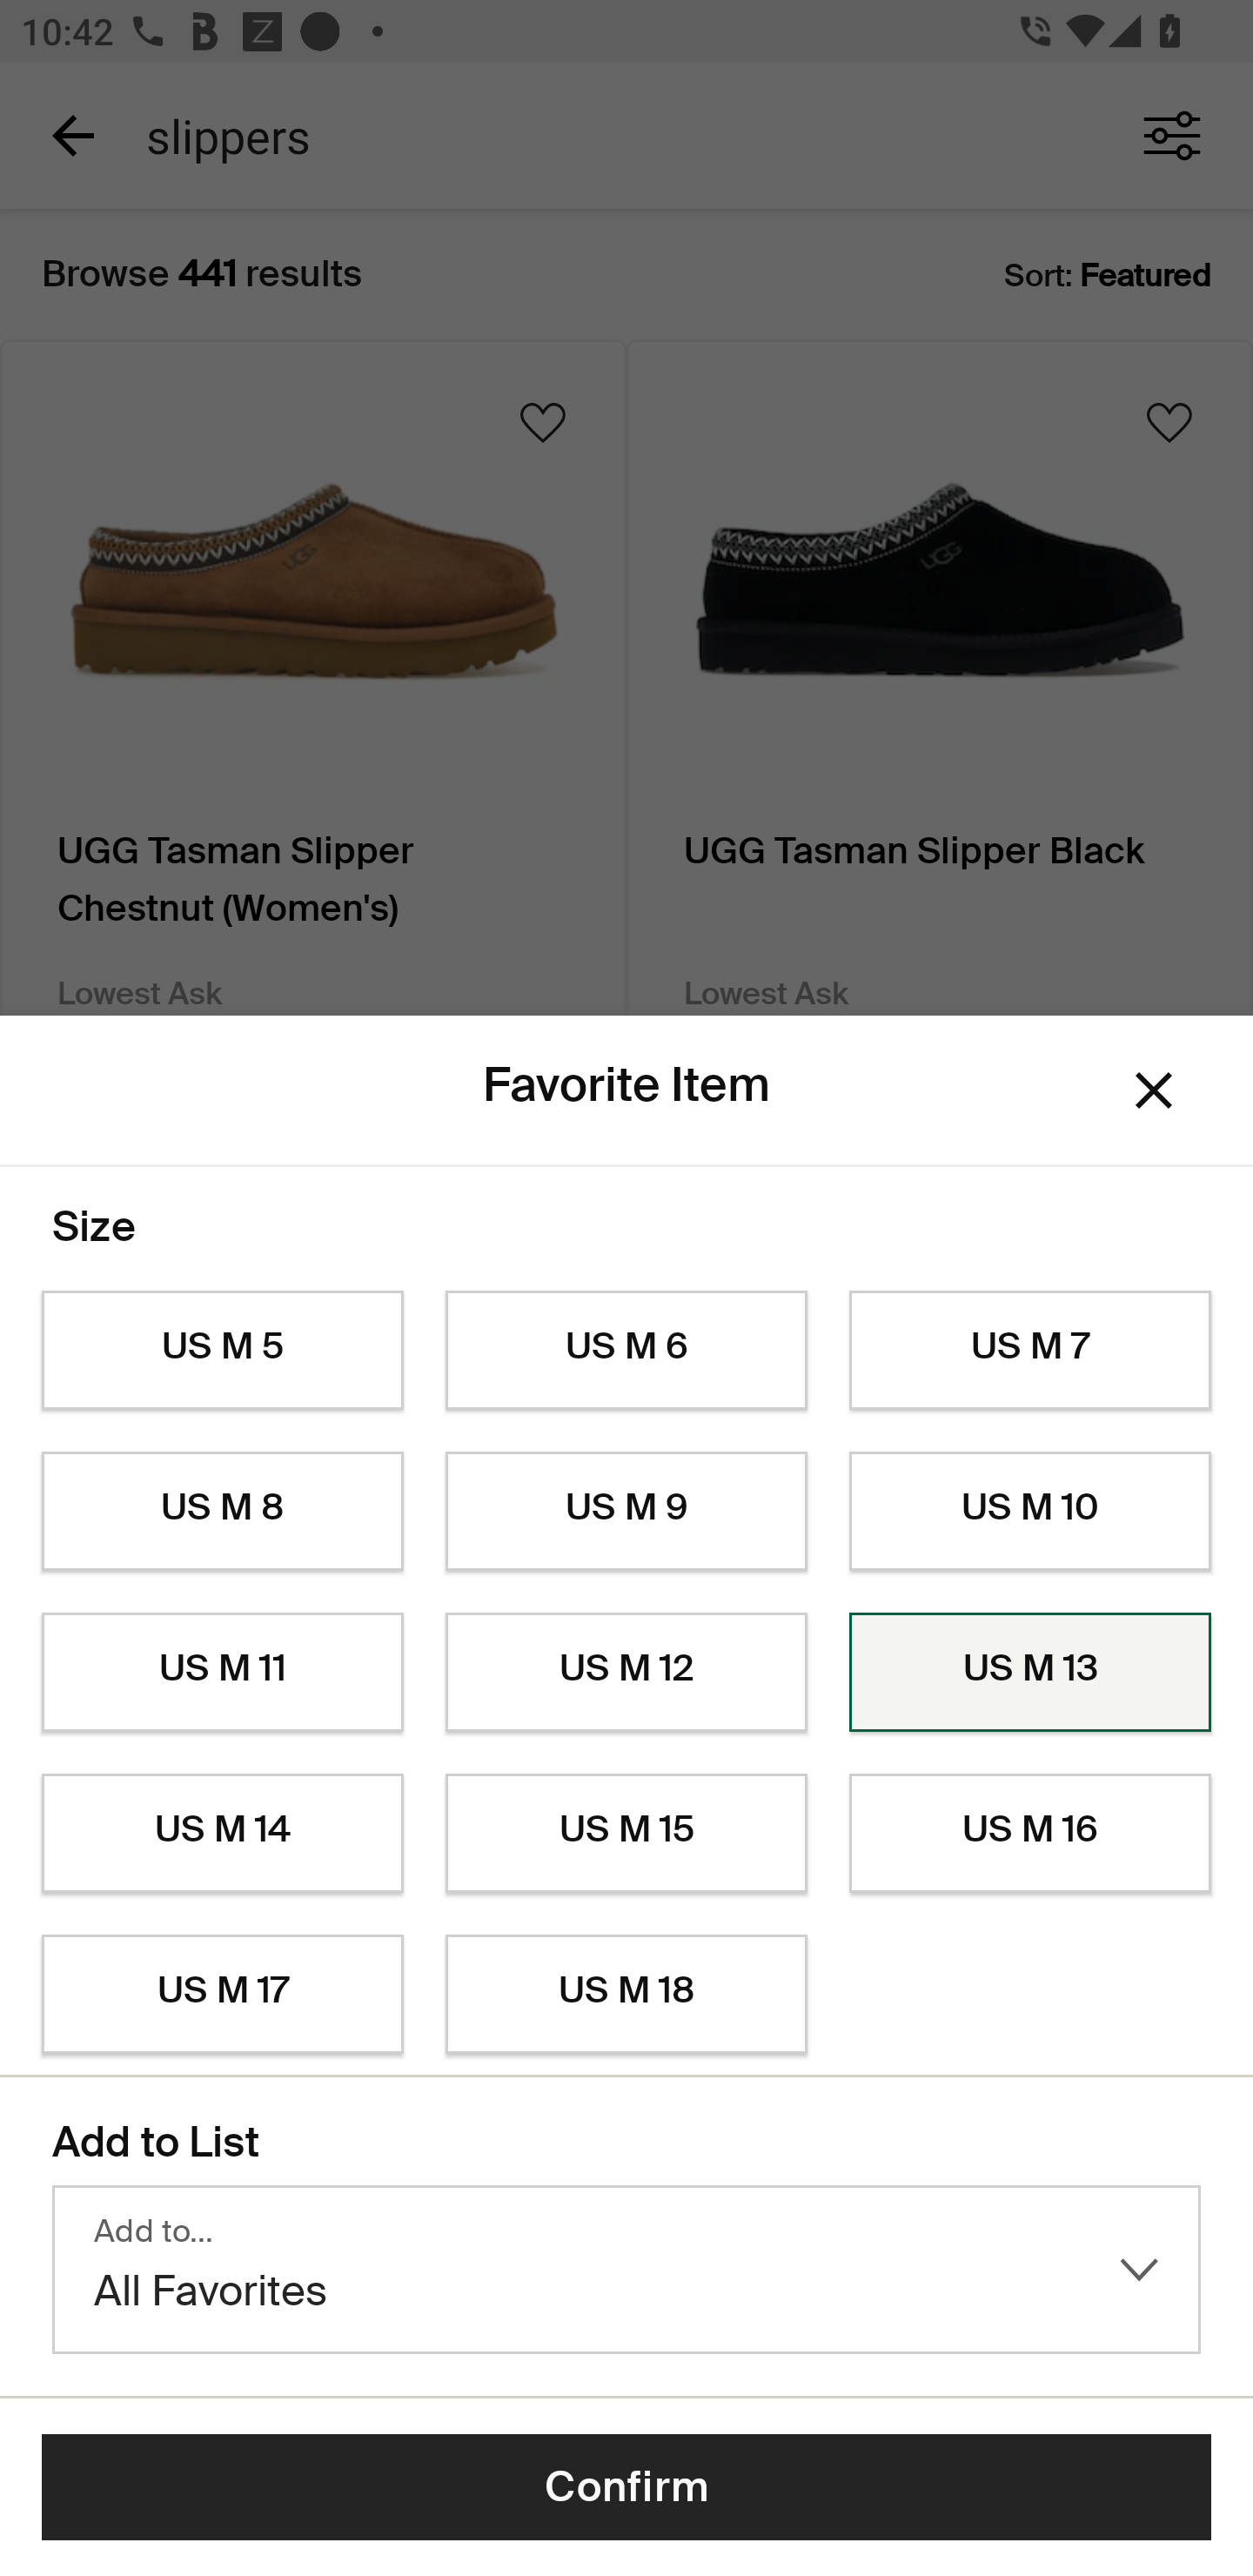 The height and width of the screenshot is (2576, 1253). What do you see at coordinates (626, 1511) in the screenshot?
I see `US M 9` at bounding box center [626, 1511].